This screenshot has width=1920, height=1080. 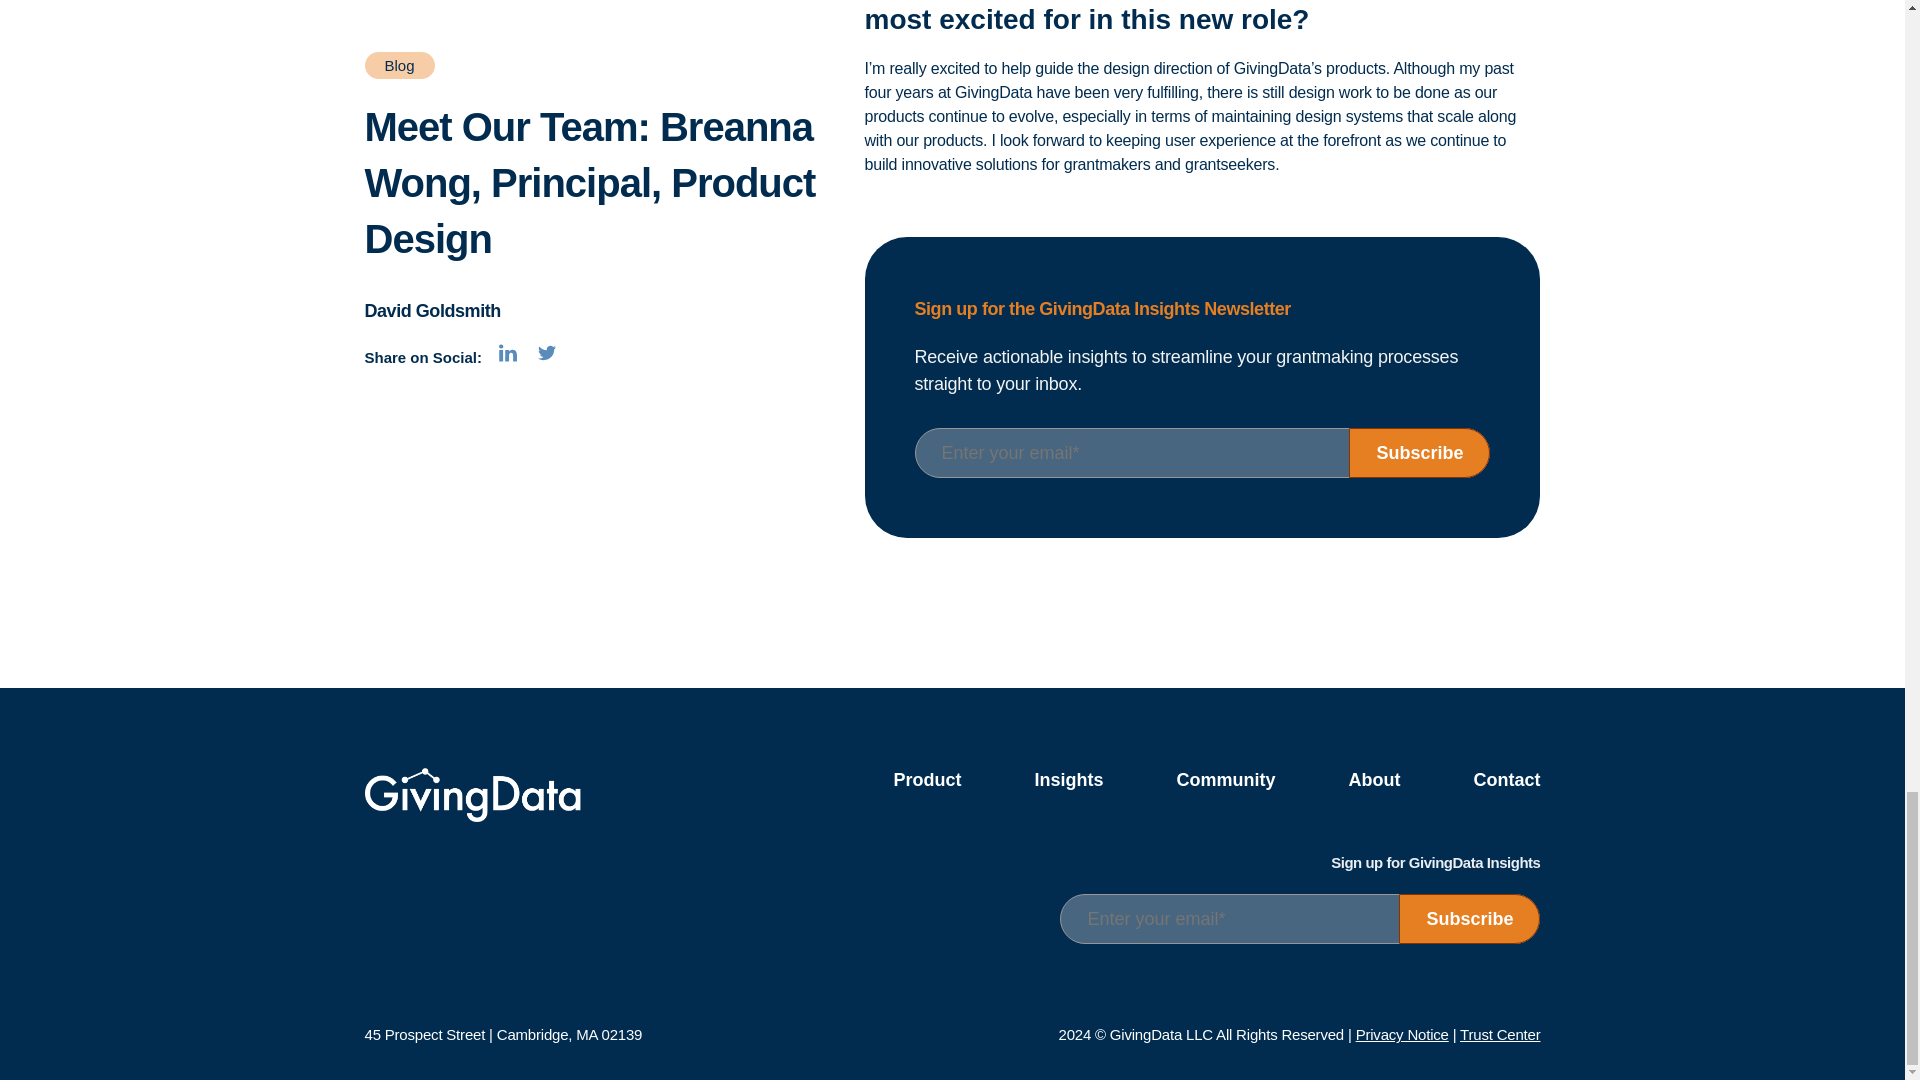 What do you see at coordinates (1419, 452) in the screenshot?
I see `Subscribe` at bounding box center [1419, 452].